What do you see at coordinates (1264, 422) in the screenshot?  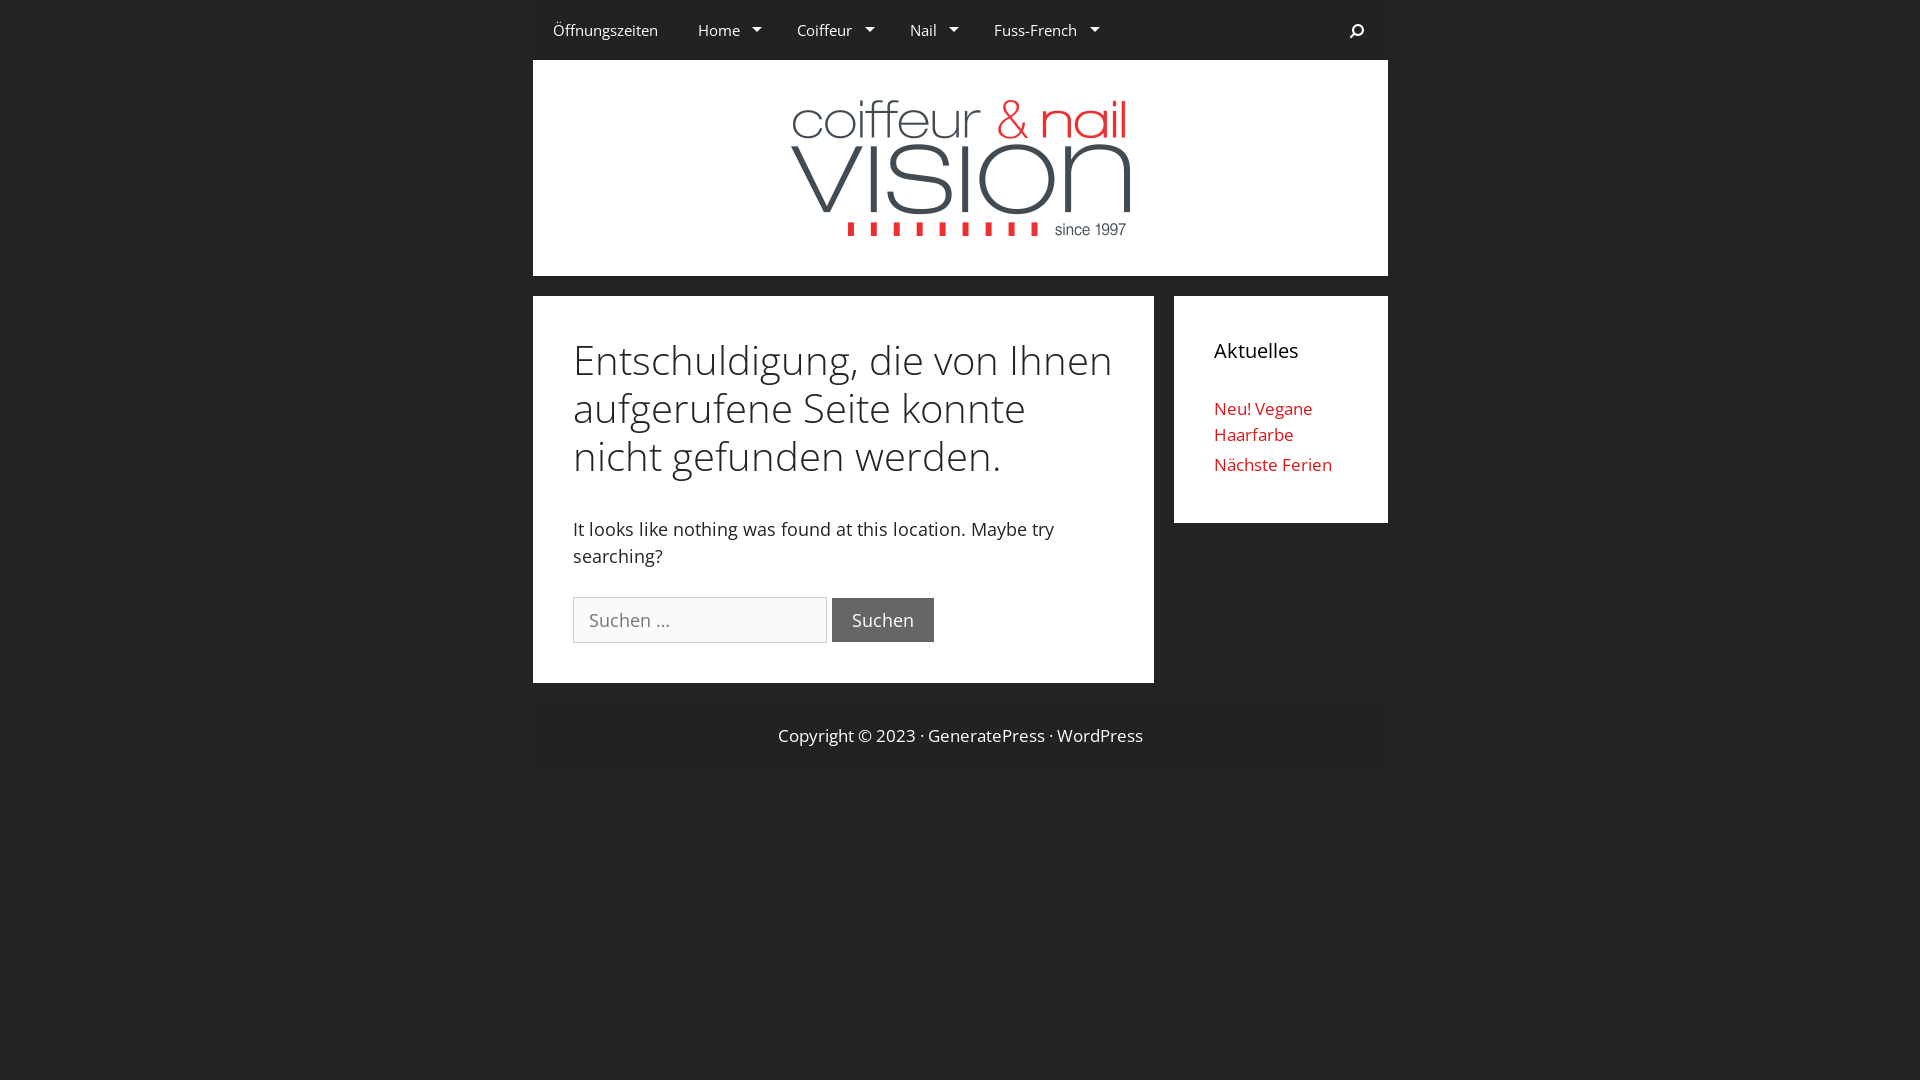 I see `Neu! Vegane Haarfarbe` at bounding box center [1264, 422].